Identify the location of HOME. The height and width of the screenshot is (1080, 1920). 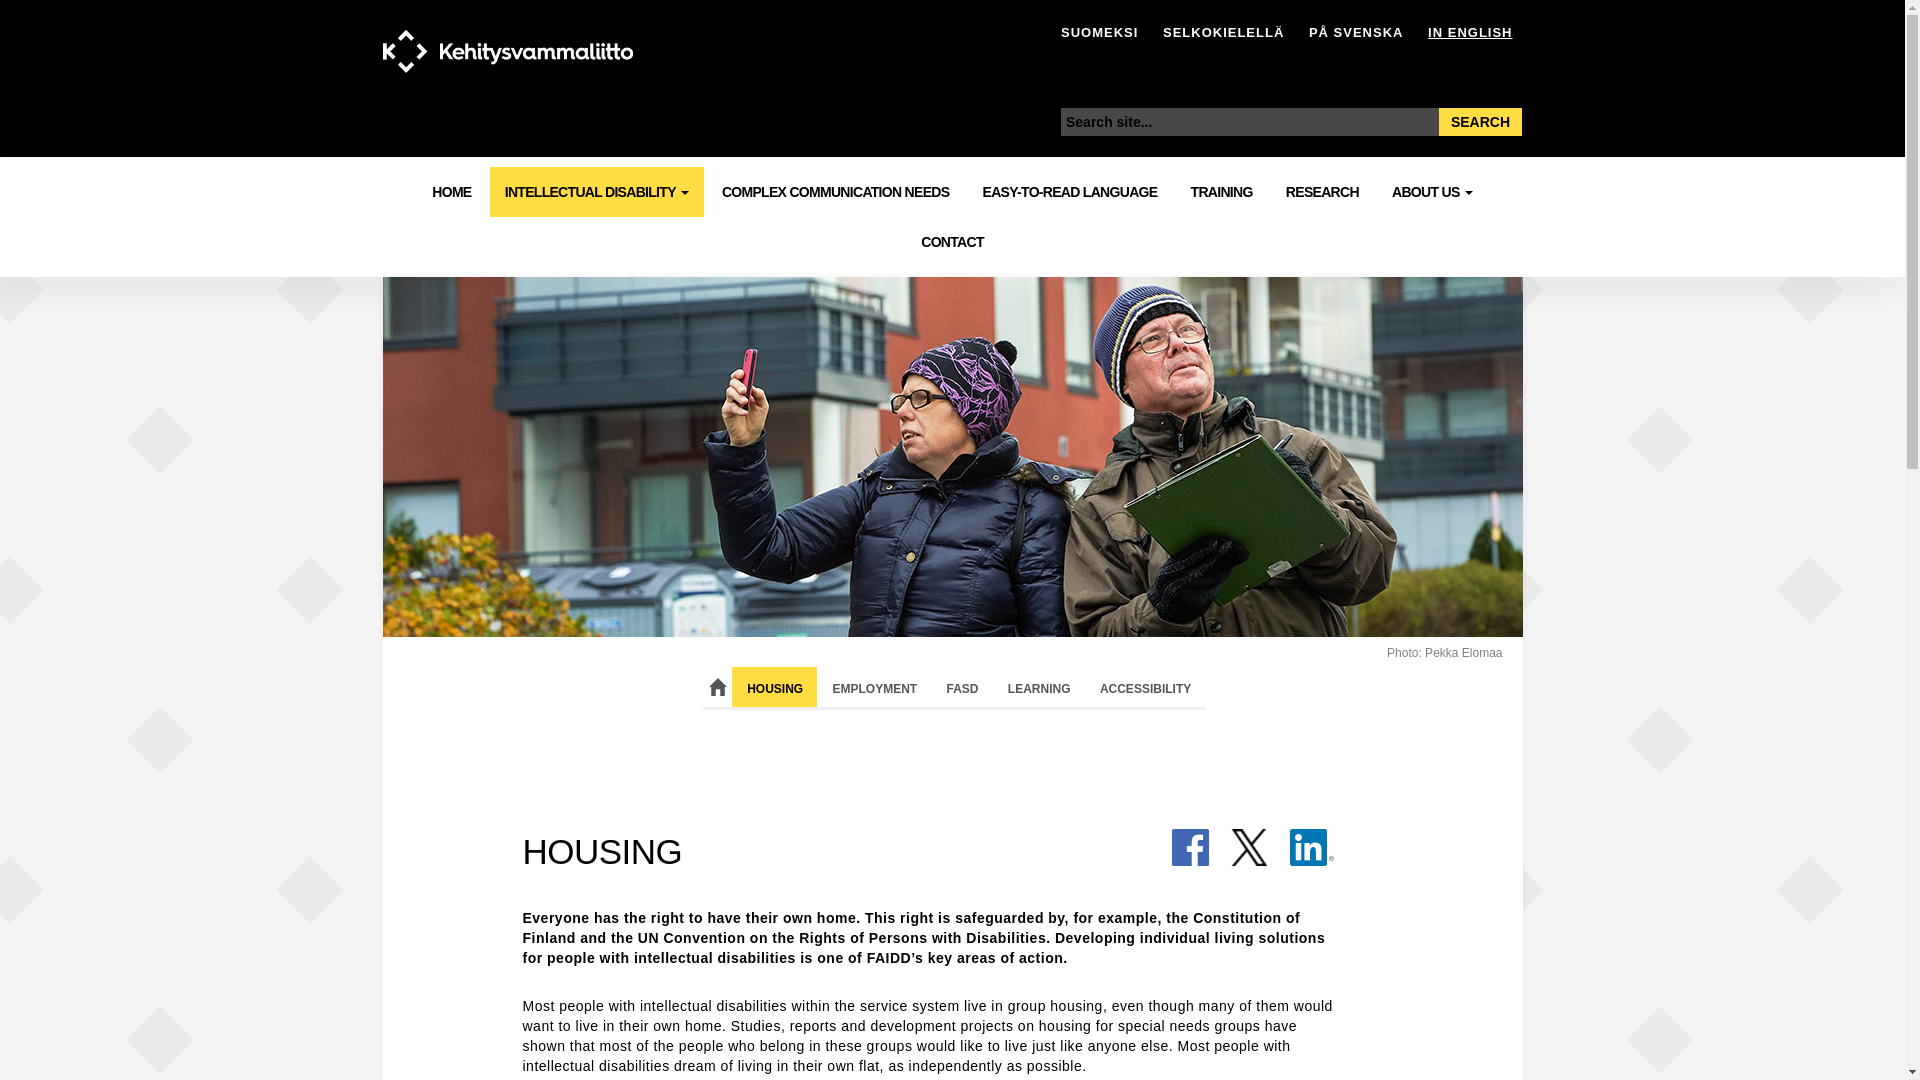
(450, 192).